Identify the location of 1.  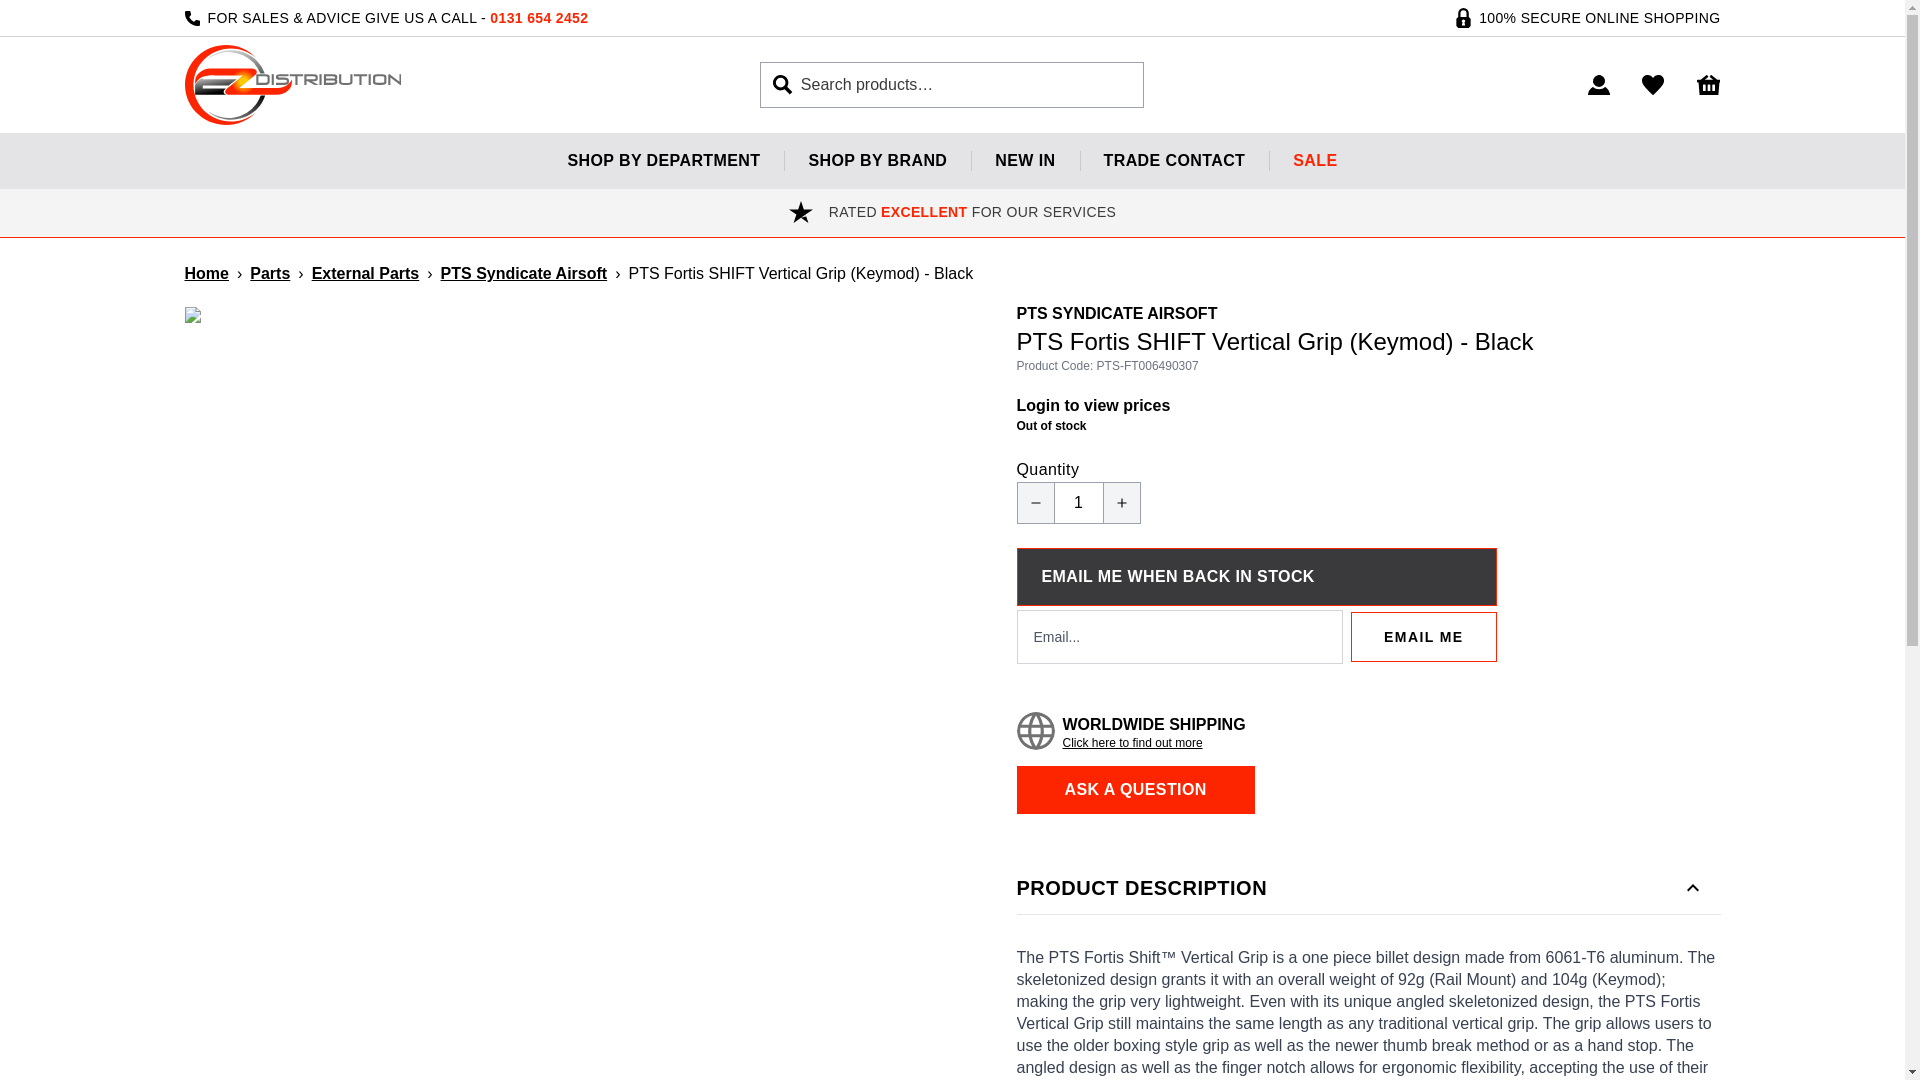
(1078, 502).